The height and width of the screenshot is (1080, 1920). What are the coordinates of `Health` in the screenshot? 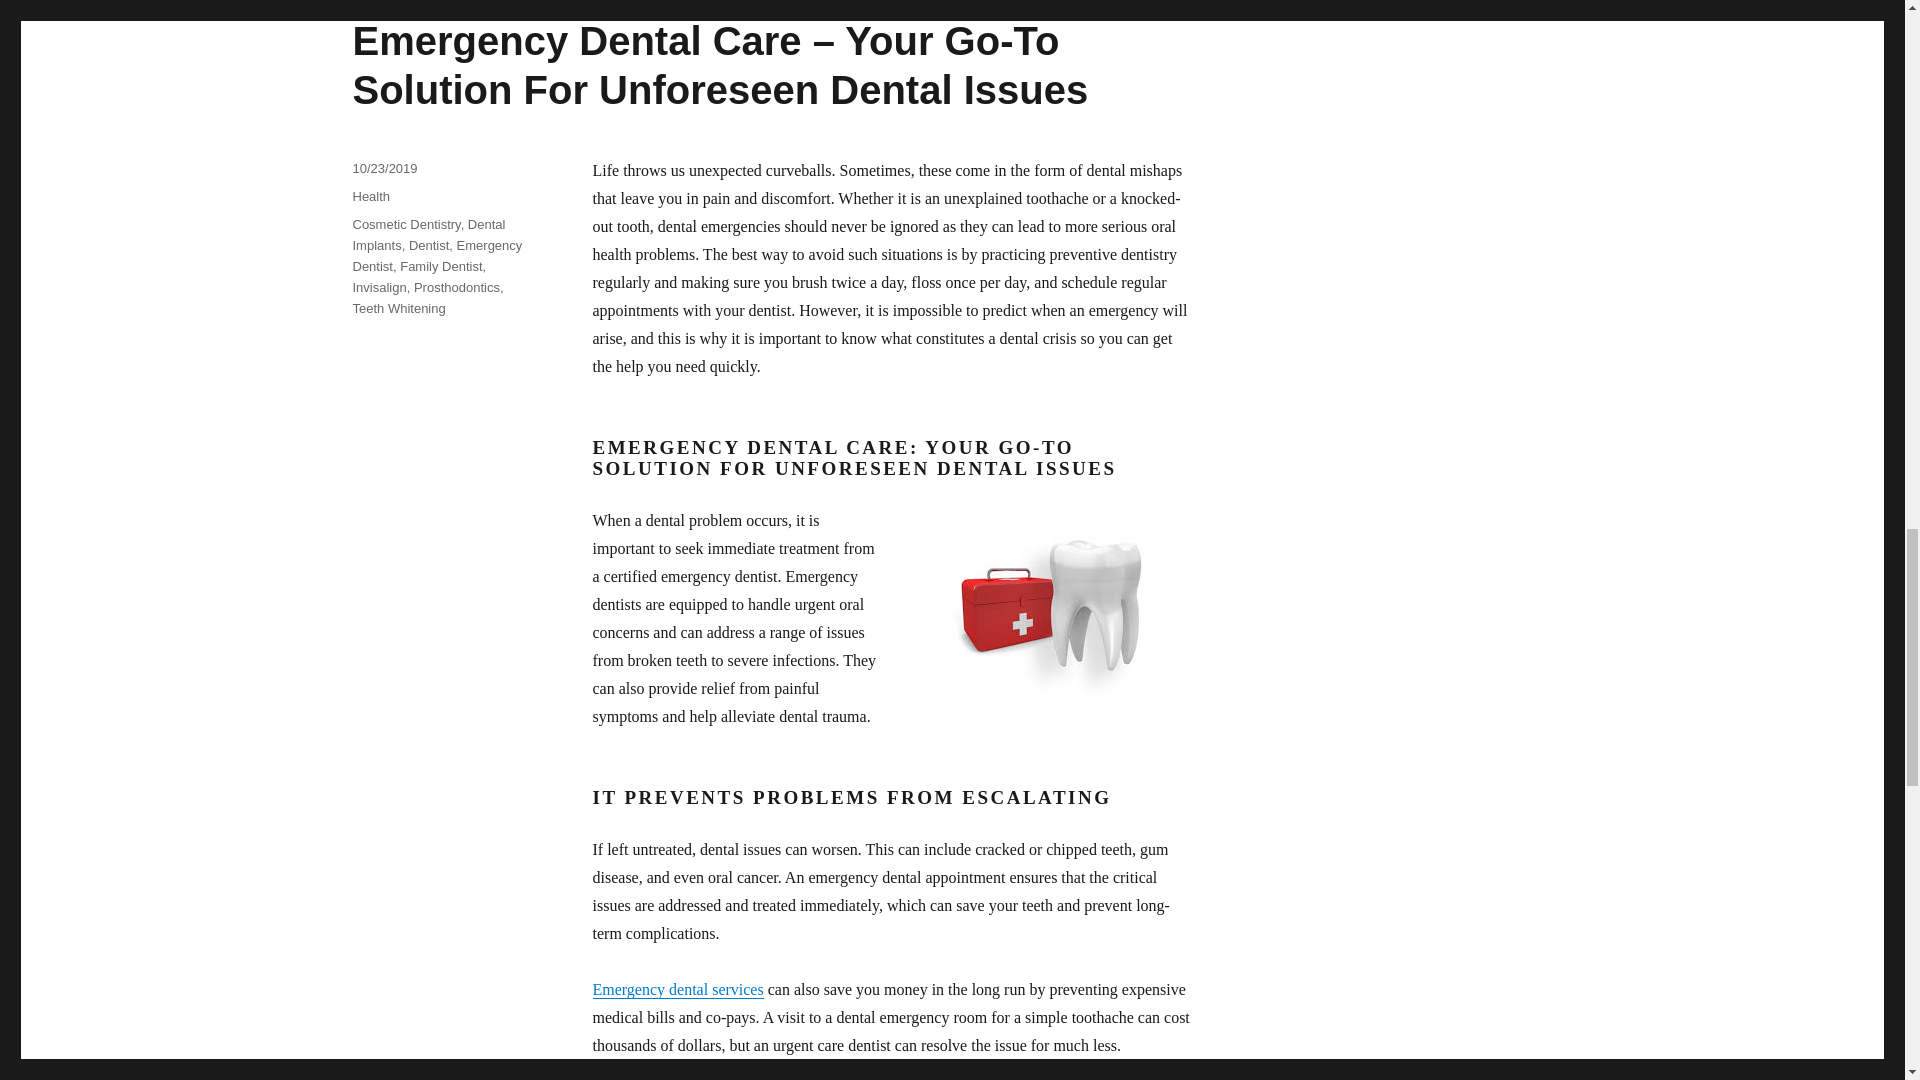 It's located at (370, 196).